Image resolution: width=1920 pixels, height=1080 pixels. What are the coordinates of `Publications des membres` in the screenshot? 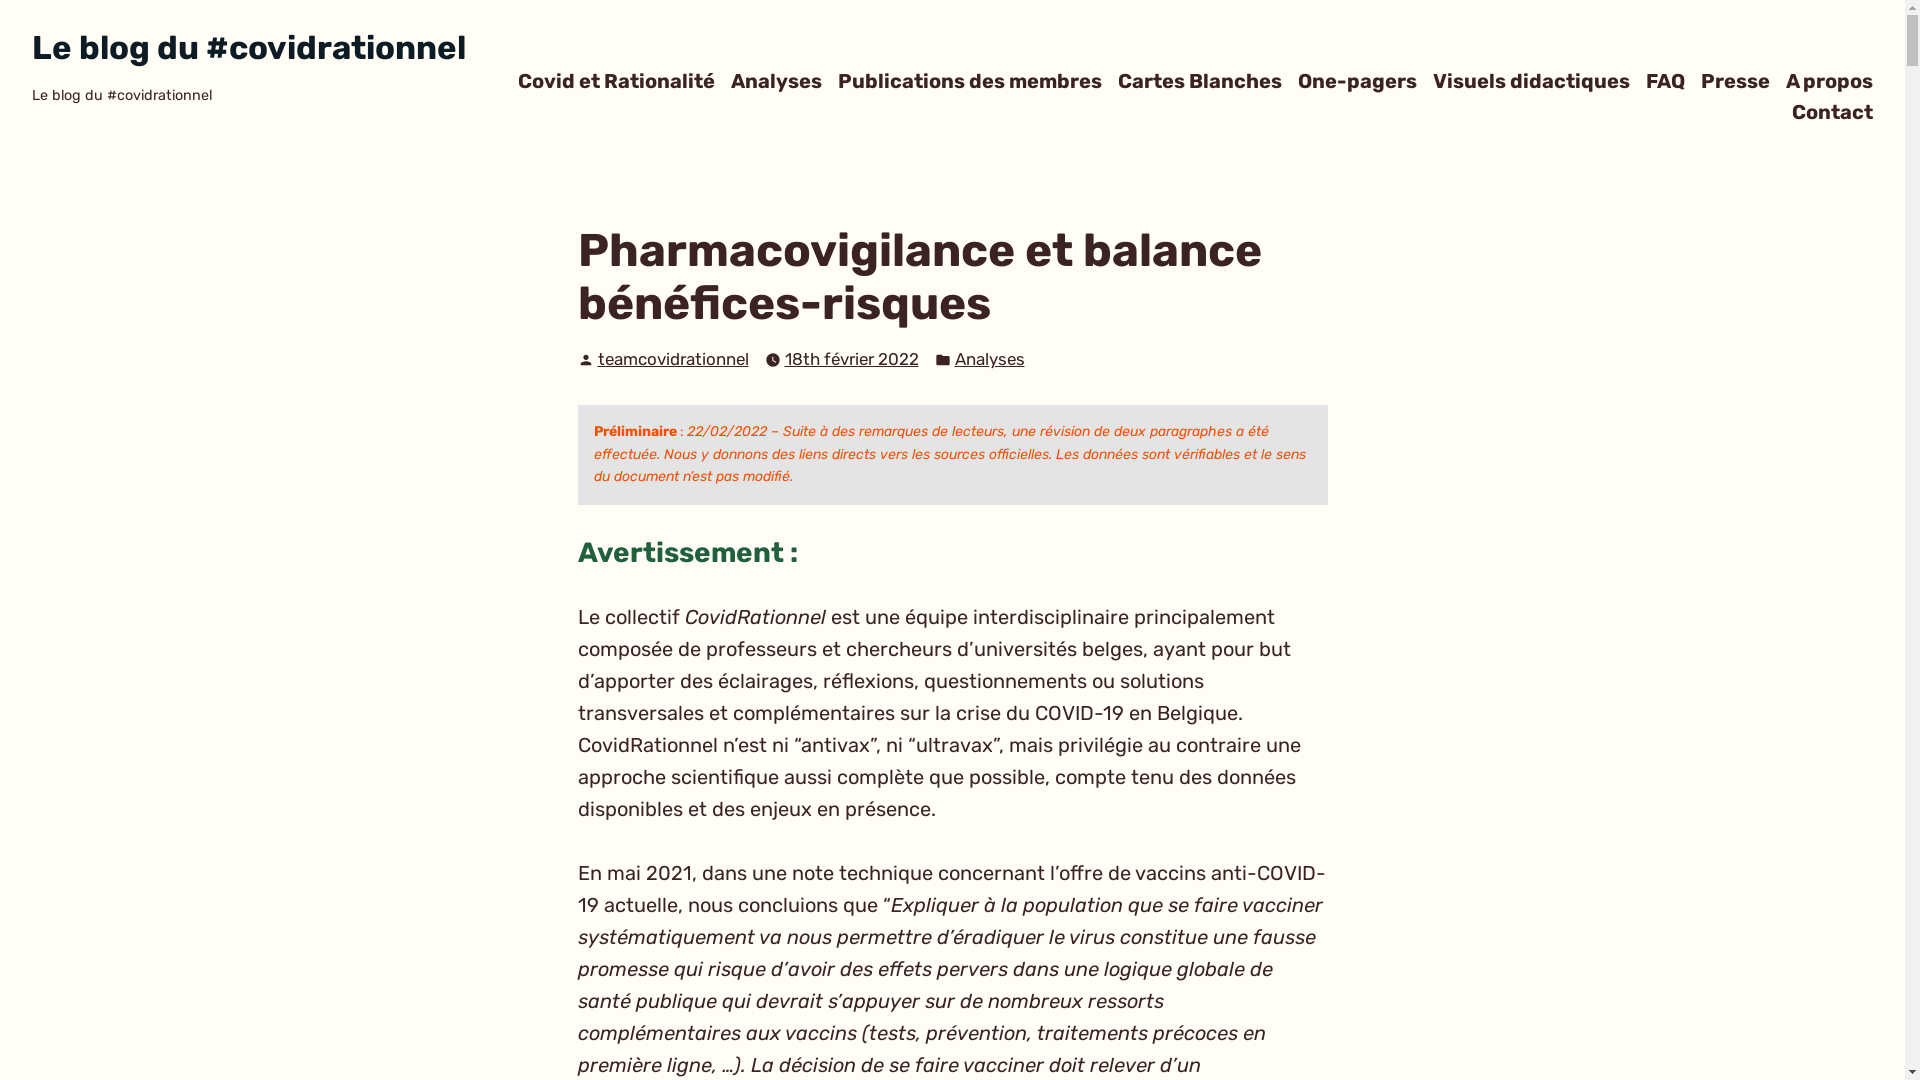 It's located at (970, 80).